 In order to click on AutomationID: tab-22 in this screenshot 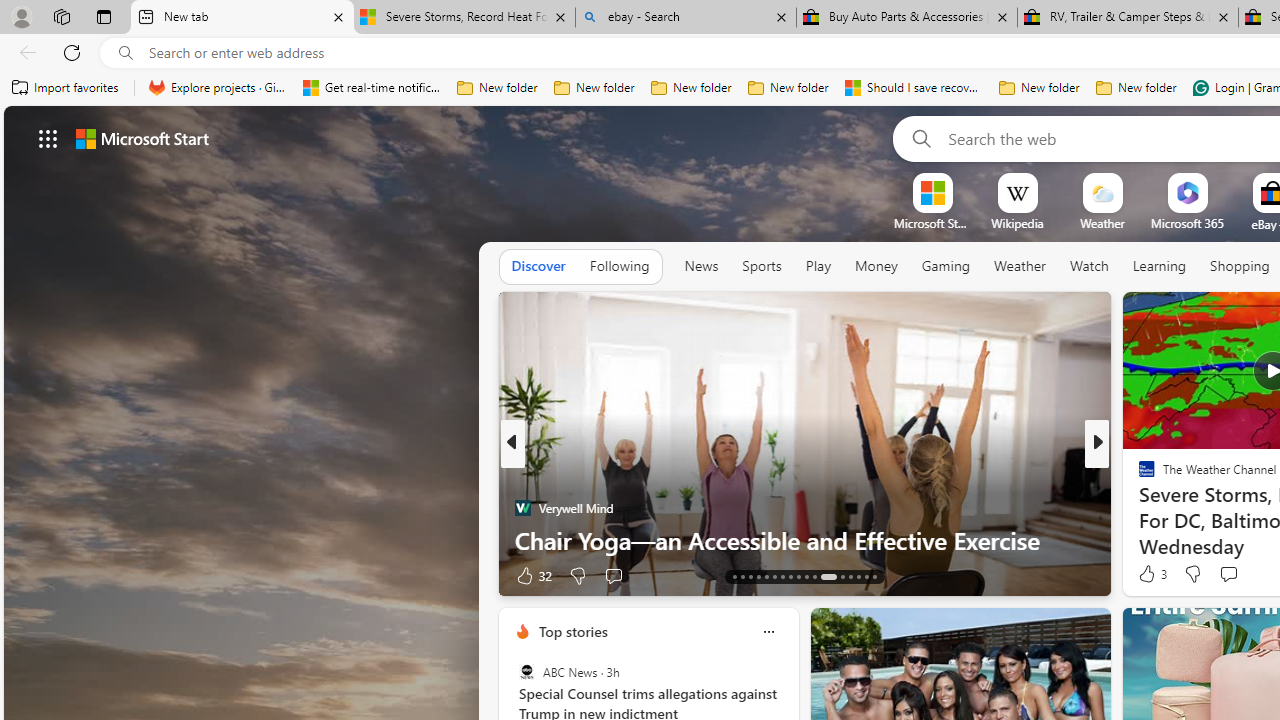, I will do `click(806, 576)`.